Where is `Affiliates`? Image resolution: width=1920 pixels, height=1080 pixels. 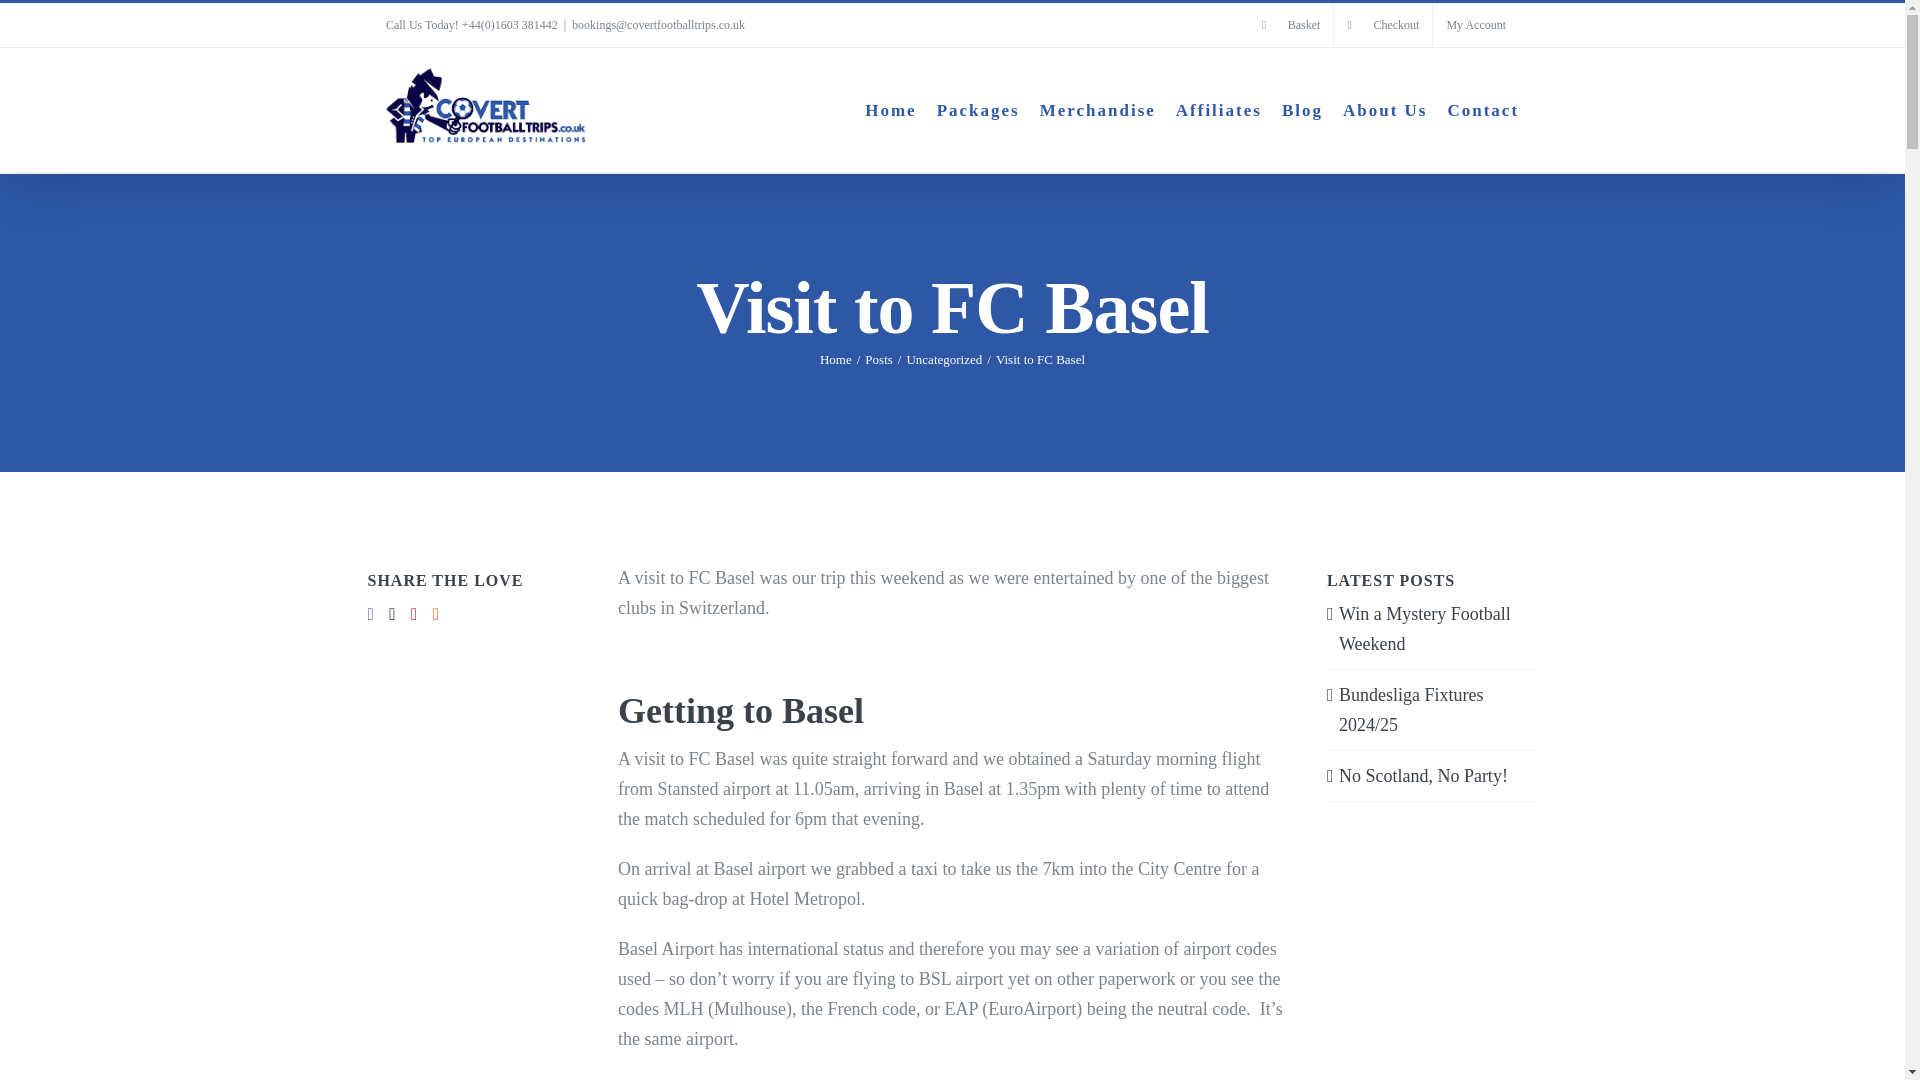 Affiliates is located at coordinates (1218, 110).